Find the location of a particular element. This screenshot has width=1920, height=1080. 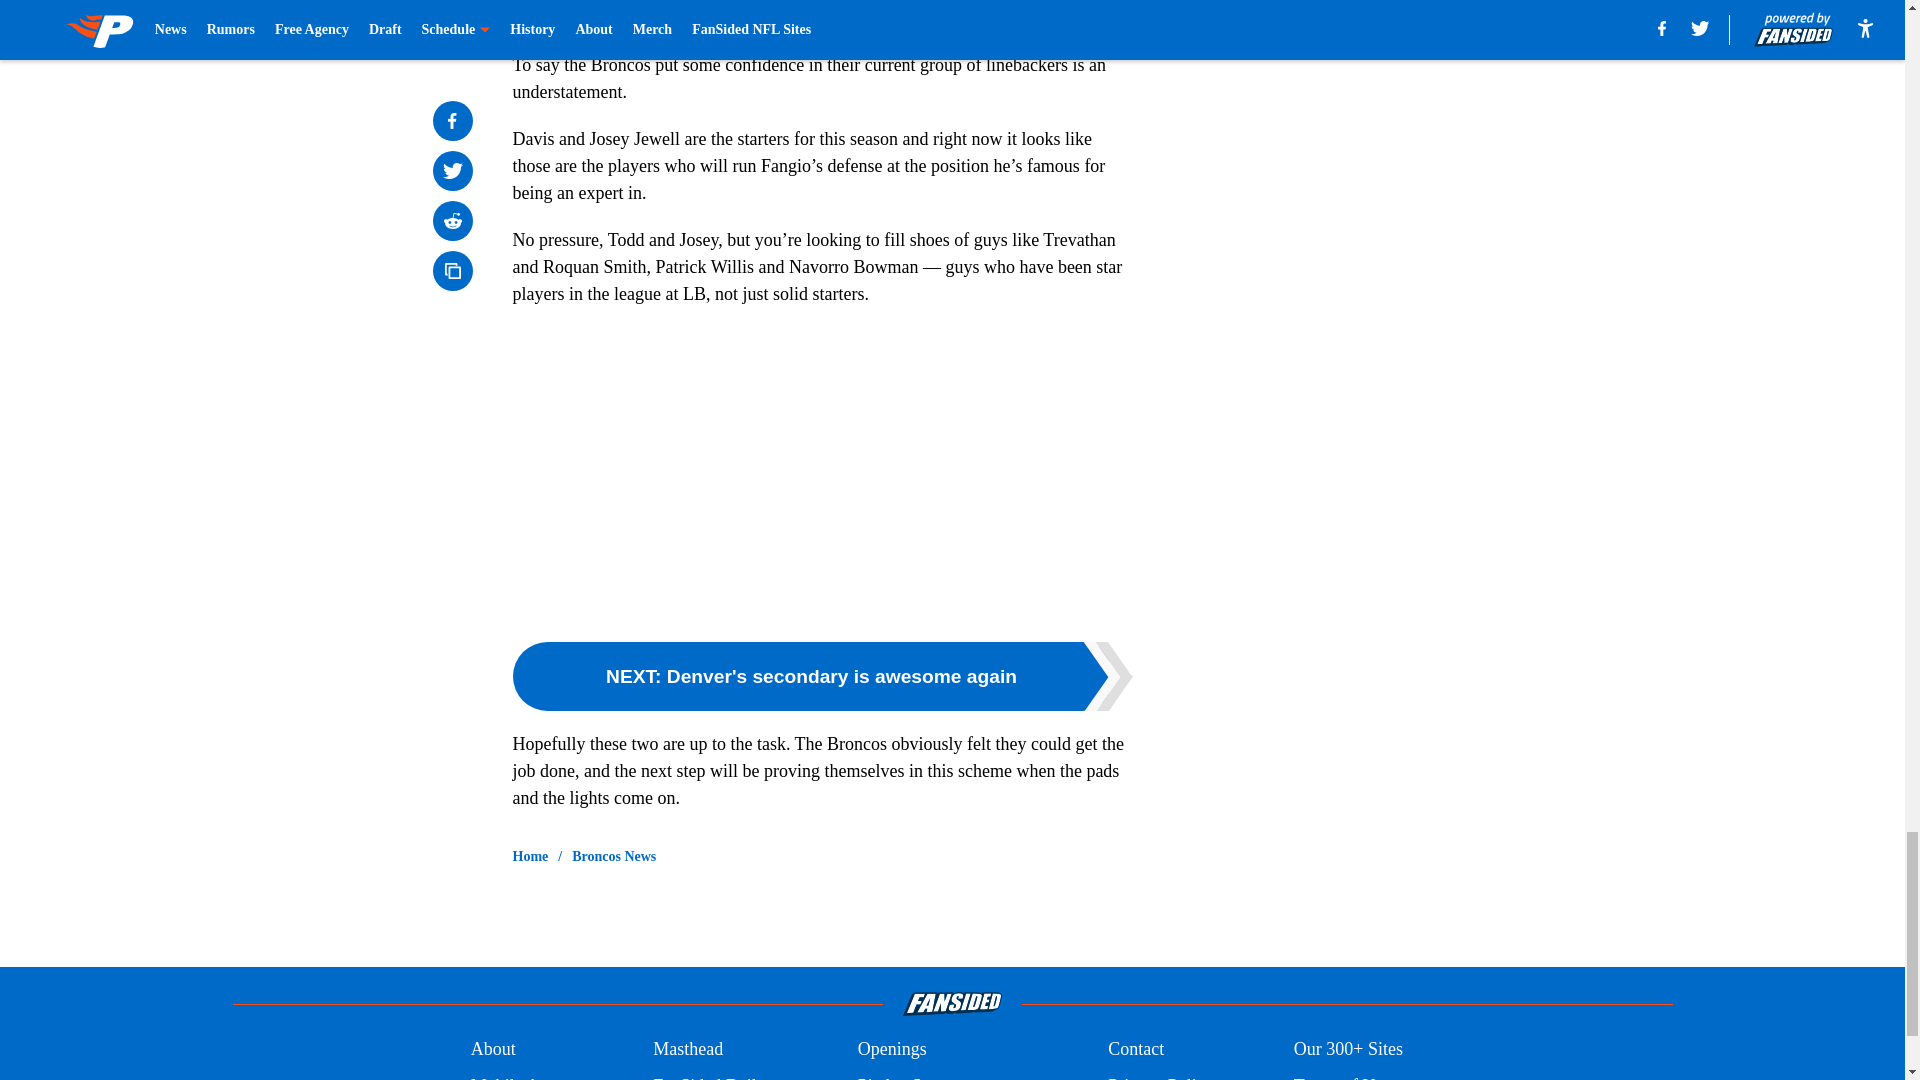

Broncos News is located at coordinates (614, 856).